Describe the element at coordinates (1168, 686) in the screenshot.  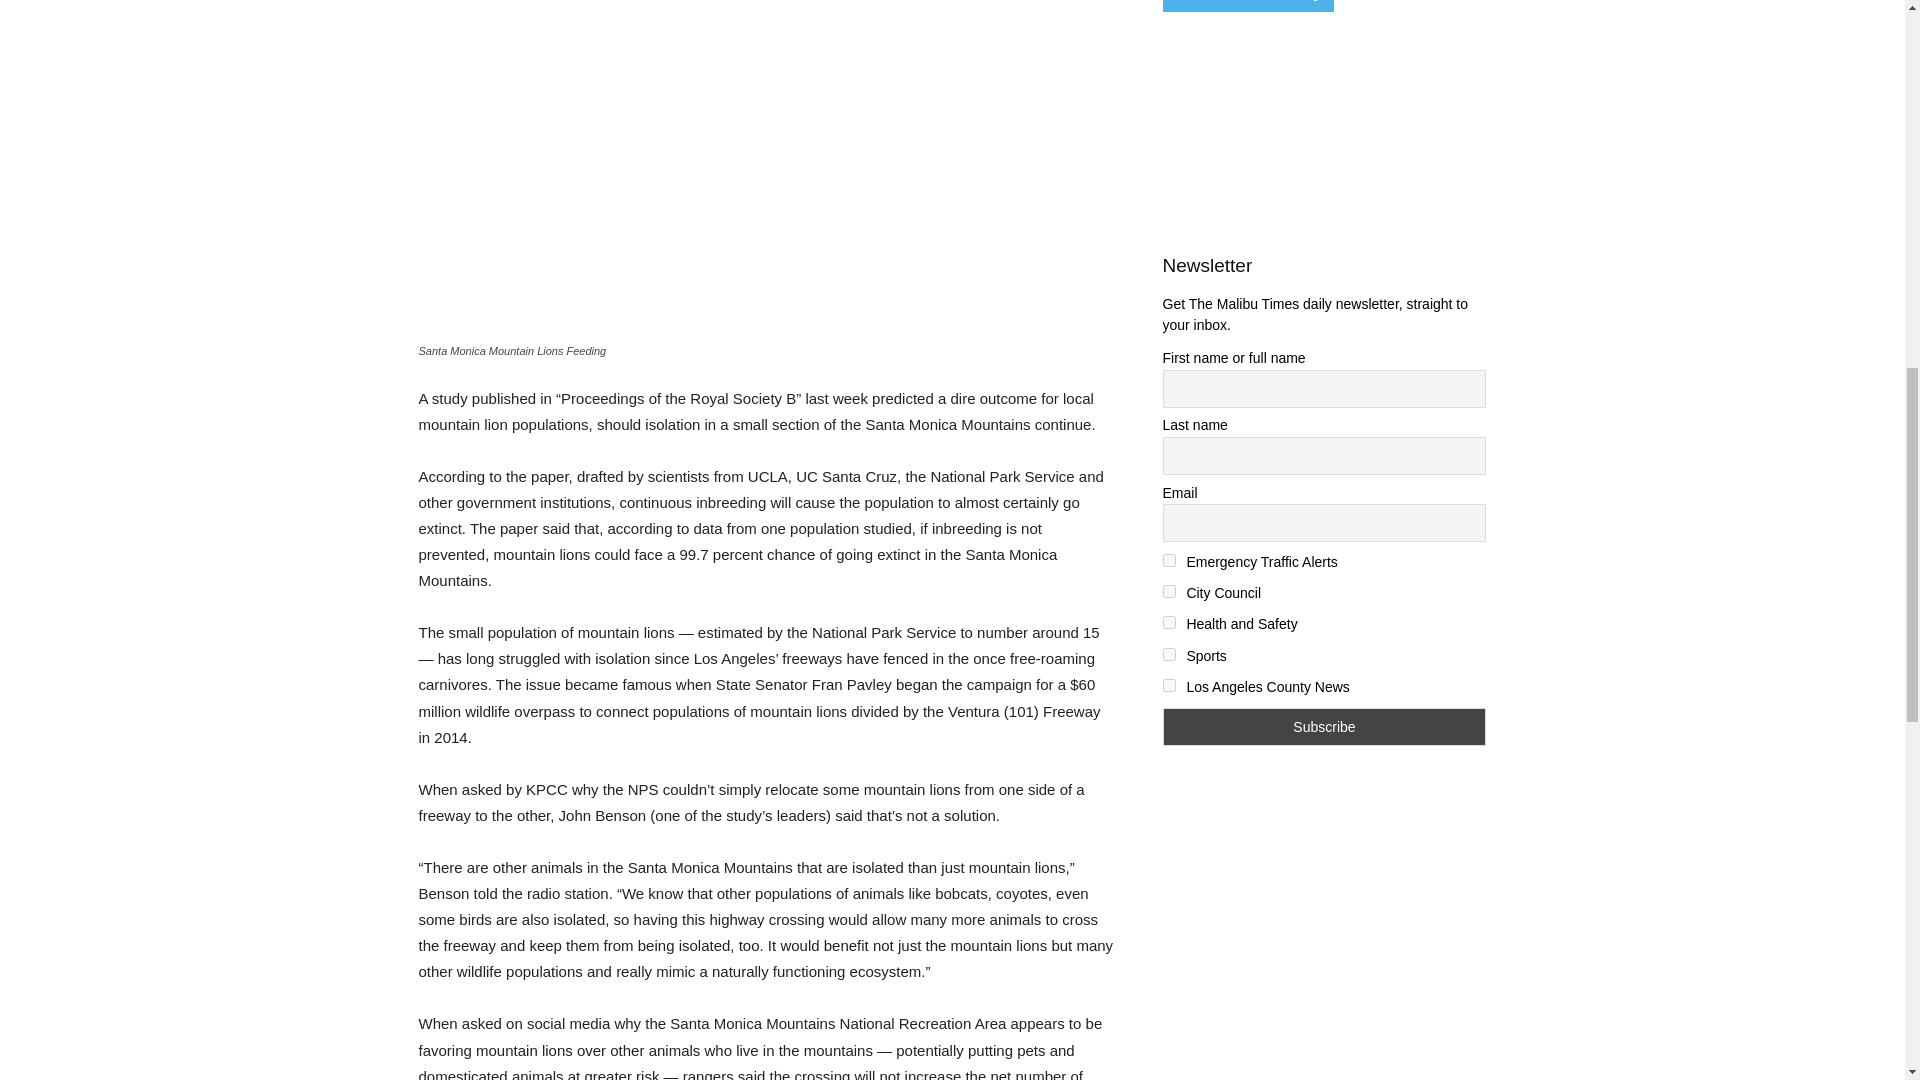
I see `6` at that location.